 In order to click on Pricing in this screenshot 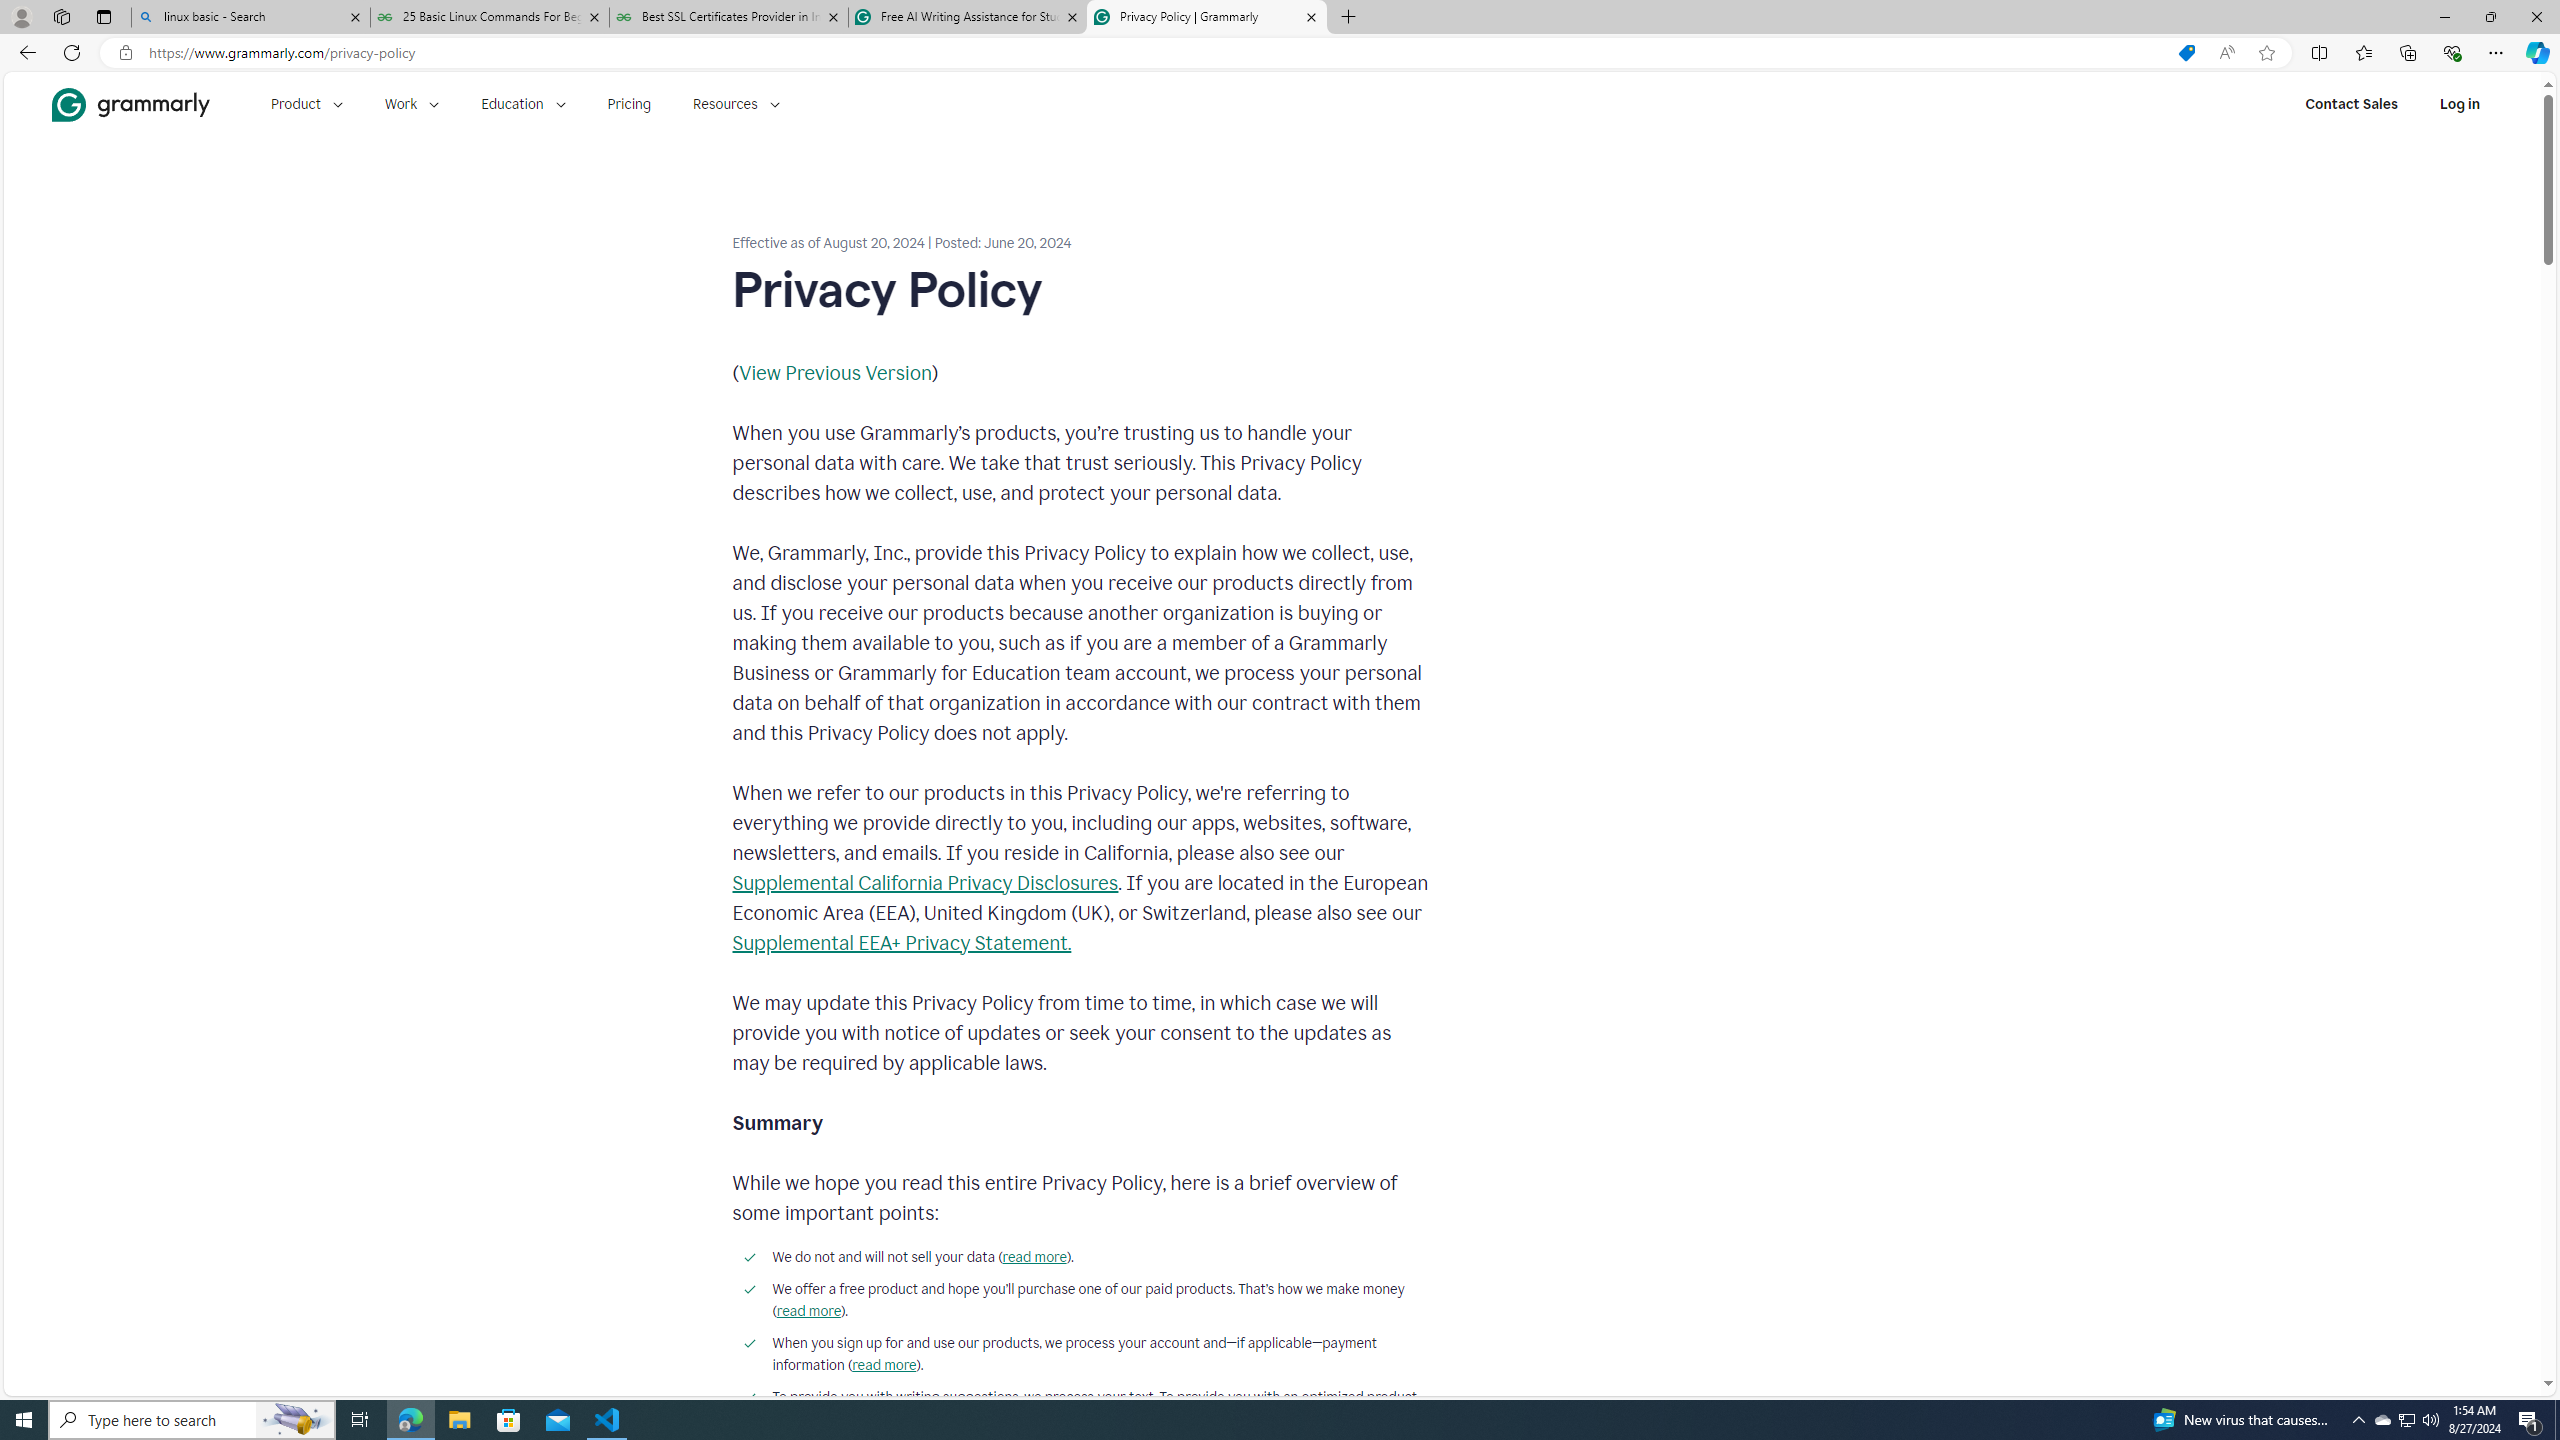, I will do `click(629, 104)`.